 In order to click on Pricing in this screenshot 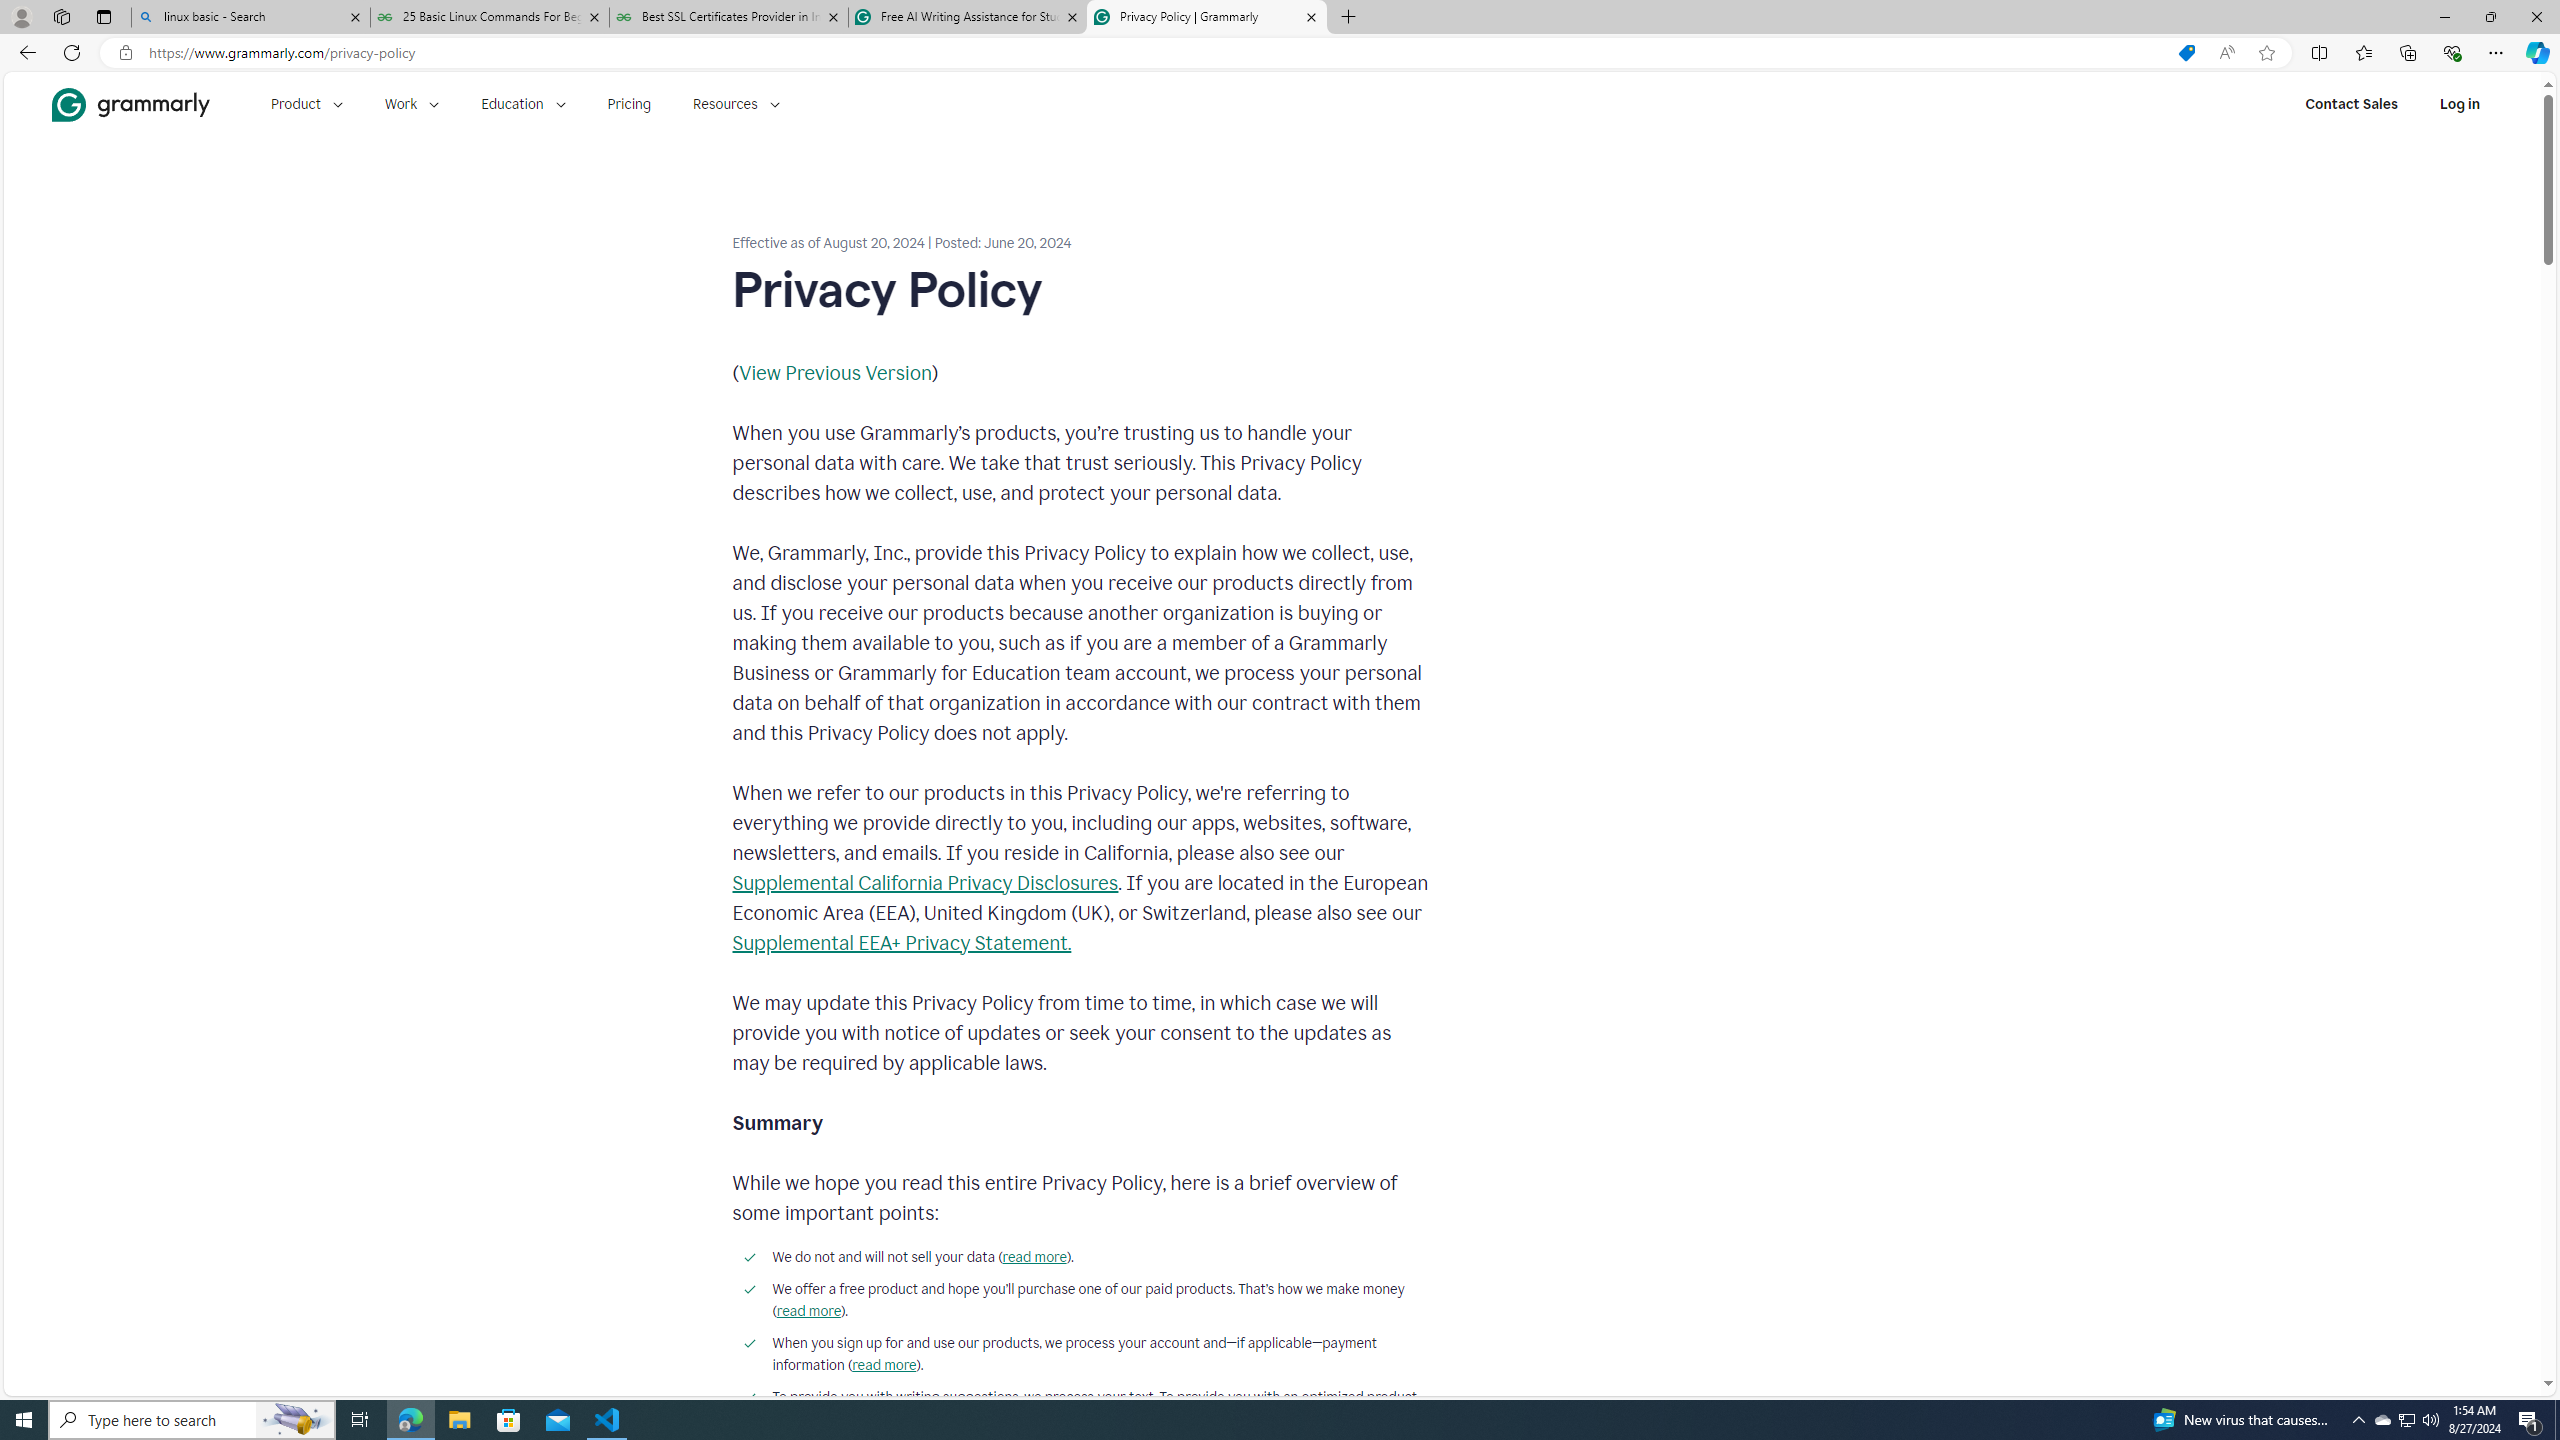, I will do `click(629, 104)`.